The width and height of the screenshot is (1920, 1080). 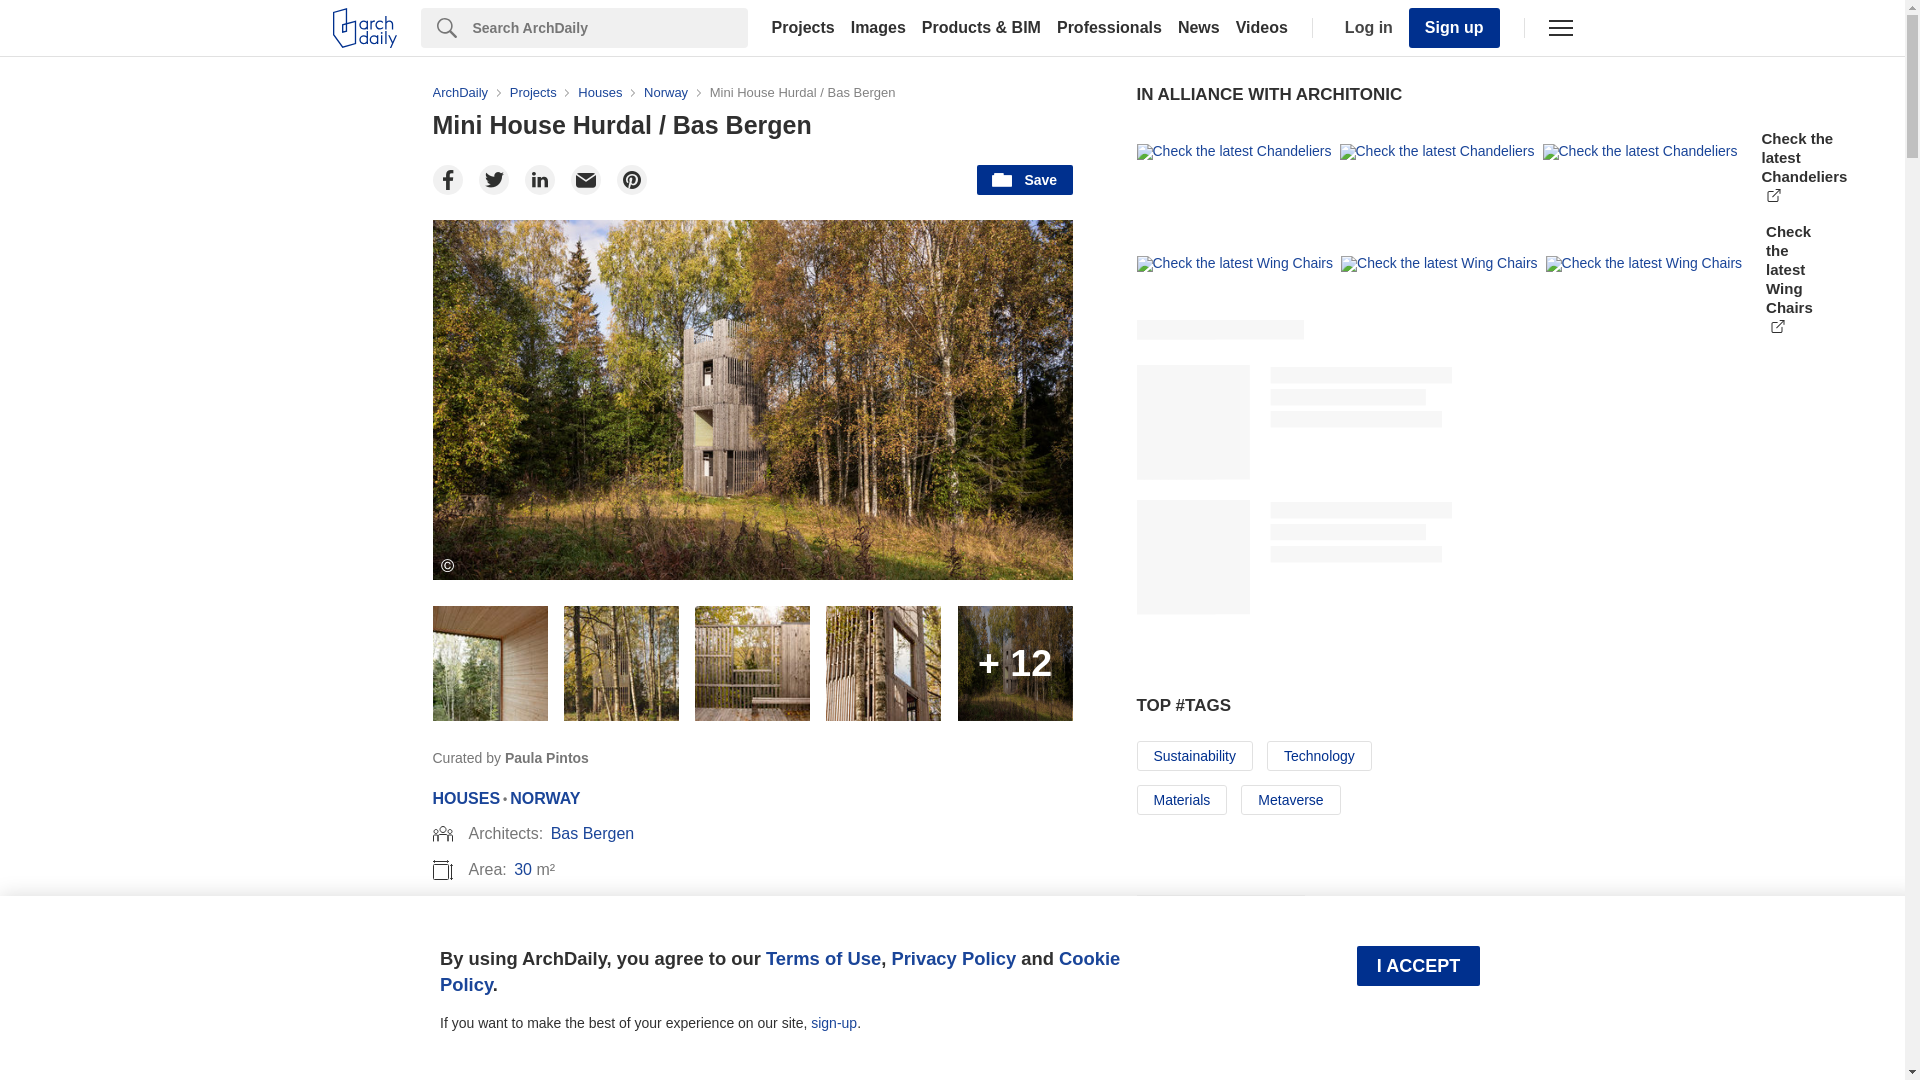 I want to click on Videos, so click(x=1262, y=28).